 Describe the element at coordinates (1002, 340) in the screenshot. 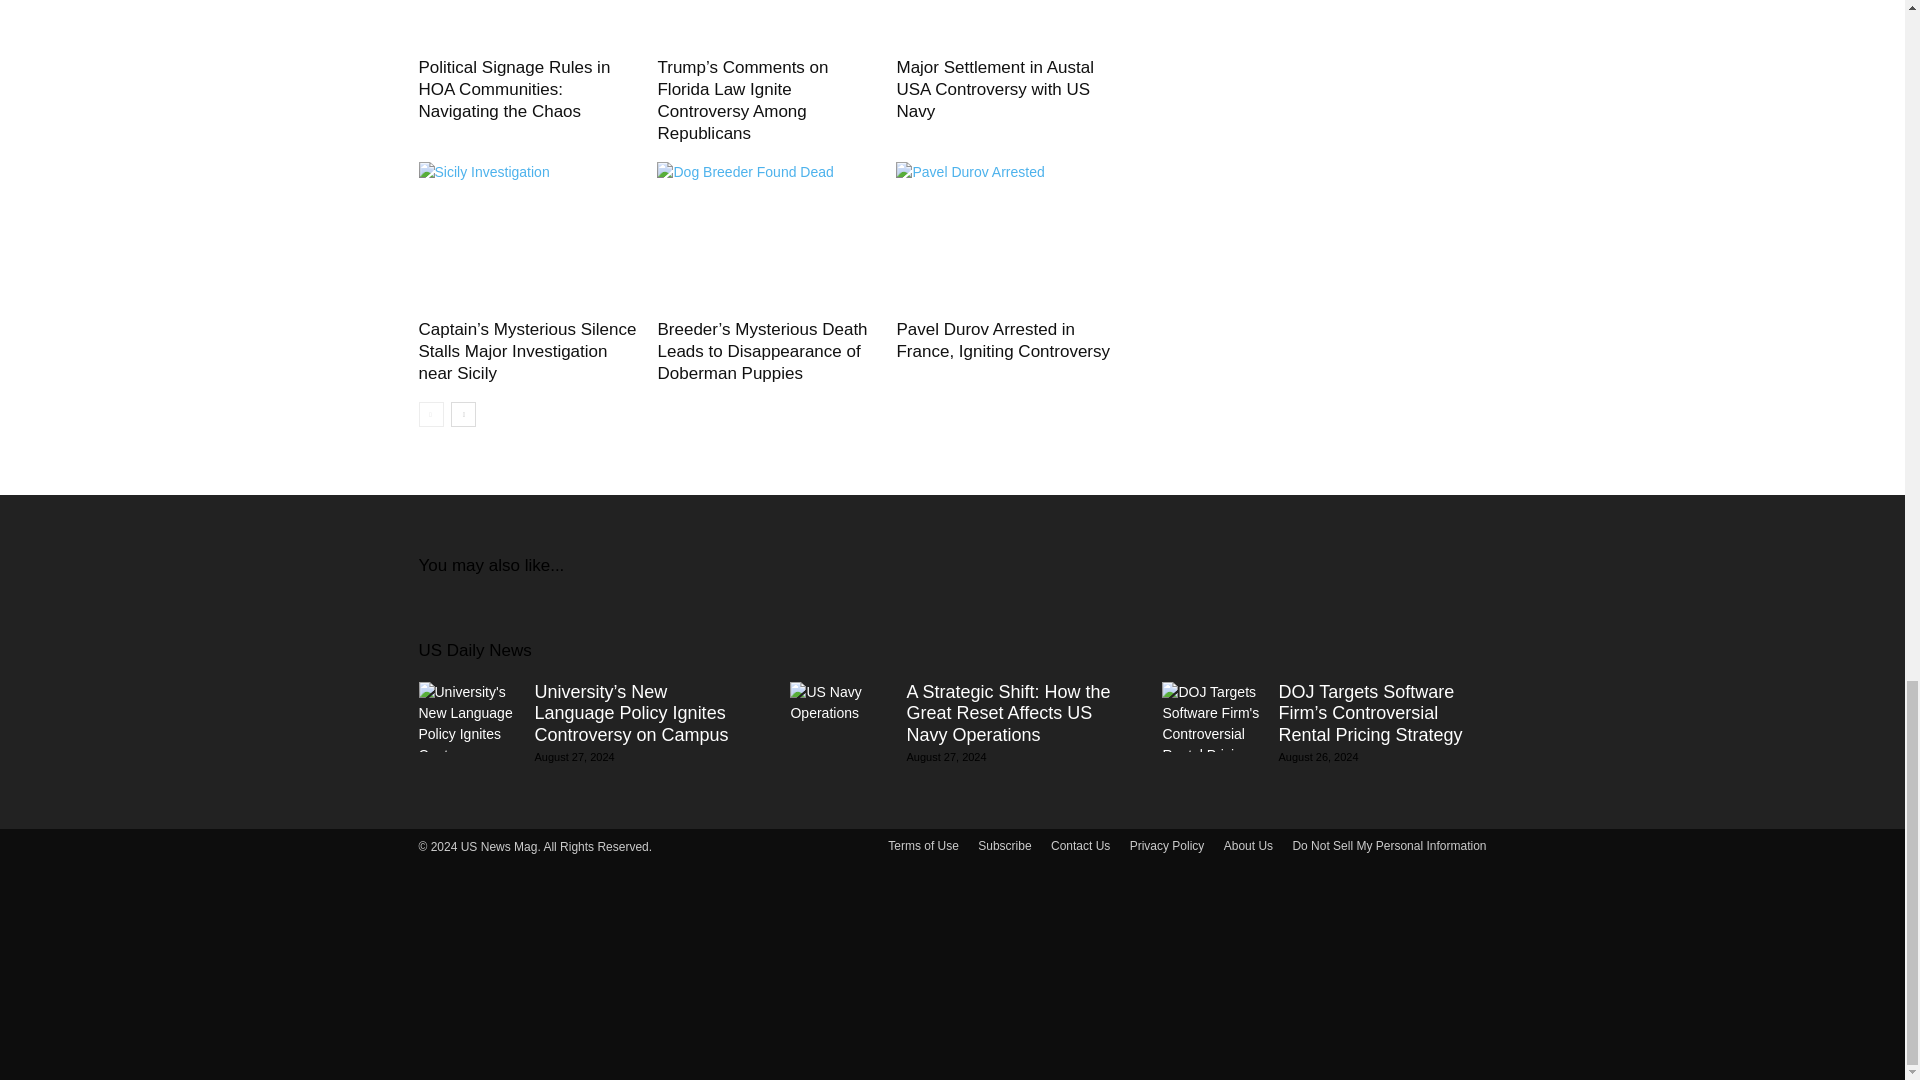

I see `Pavel Durov Arrested in France, Igniting Controversy` at that location.